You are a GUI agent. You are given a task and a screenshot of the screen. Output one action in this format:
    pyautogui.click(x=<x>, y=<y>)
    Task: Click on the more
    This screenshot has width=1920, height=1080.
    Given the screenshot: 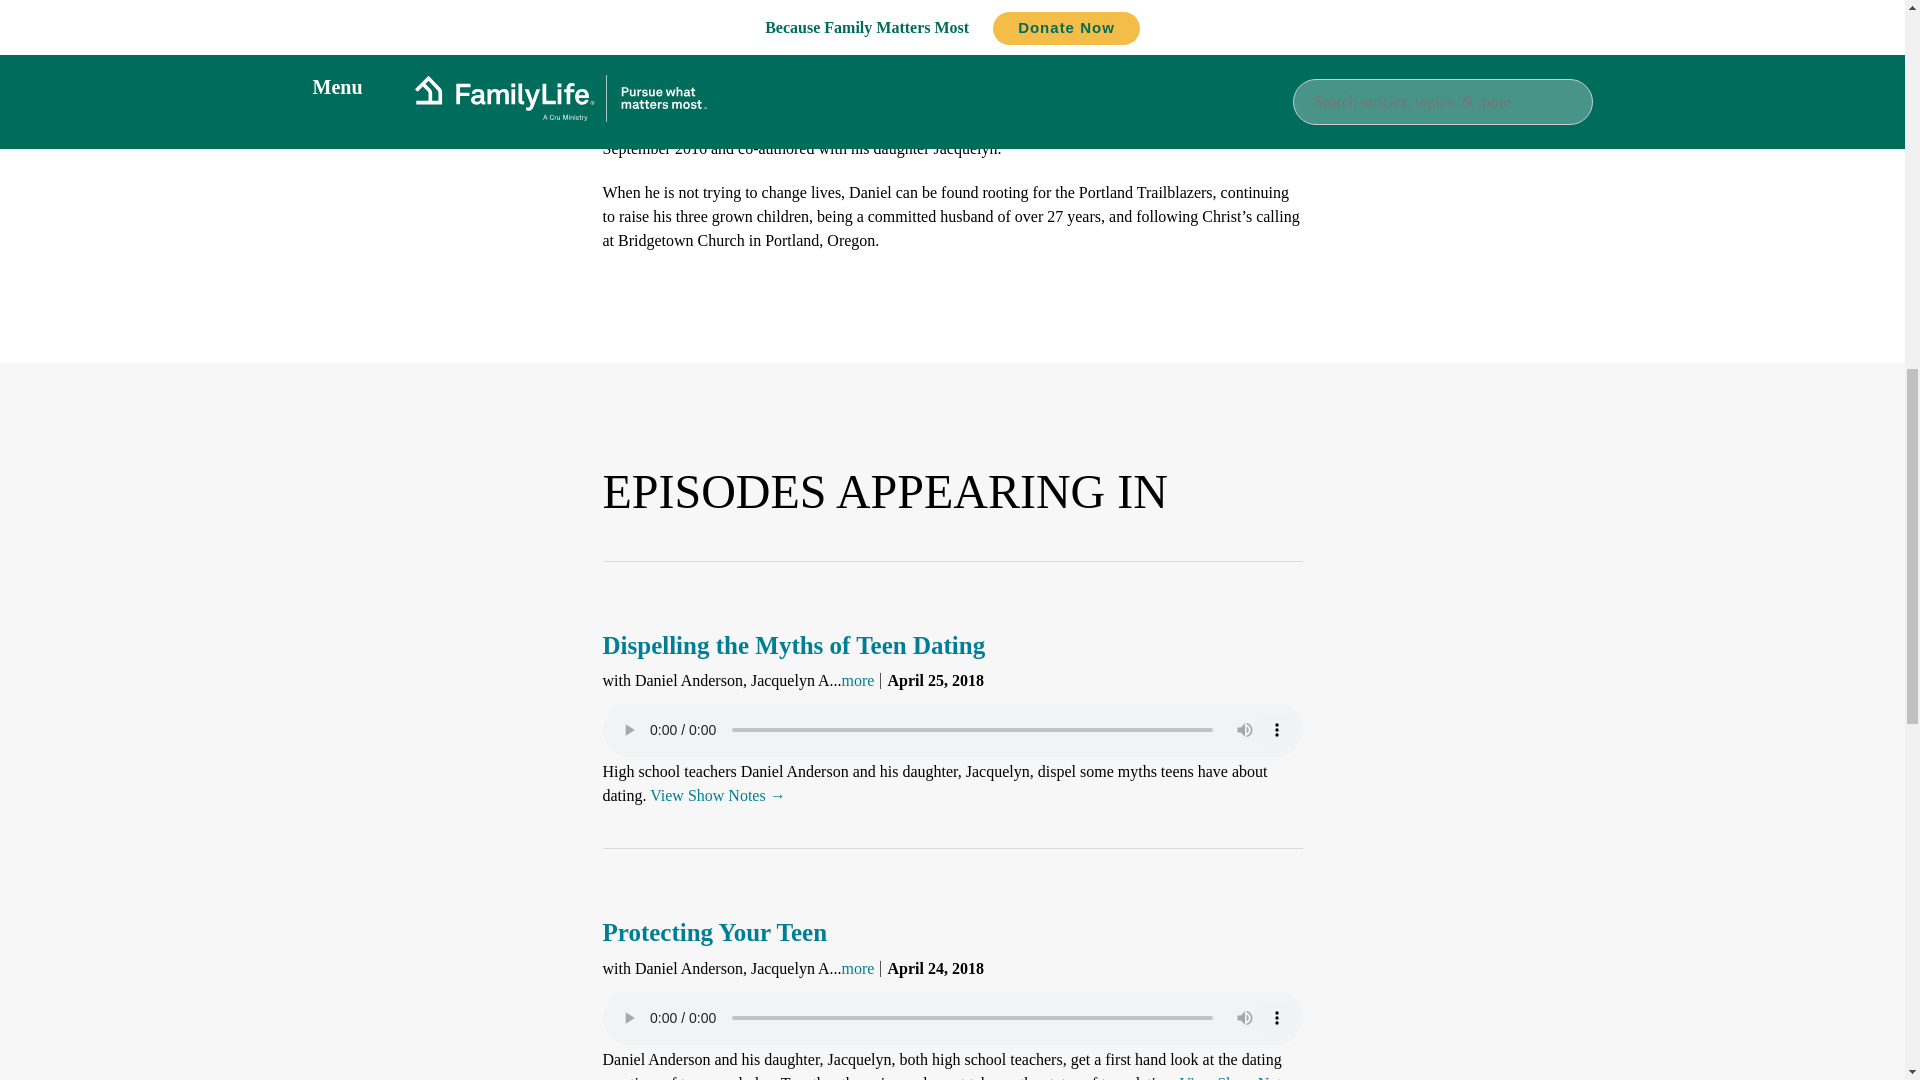 What is the action you would take?
    pyautogui.click(x=858, y=680)
    